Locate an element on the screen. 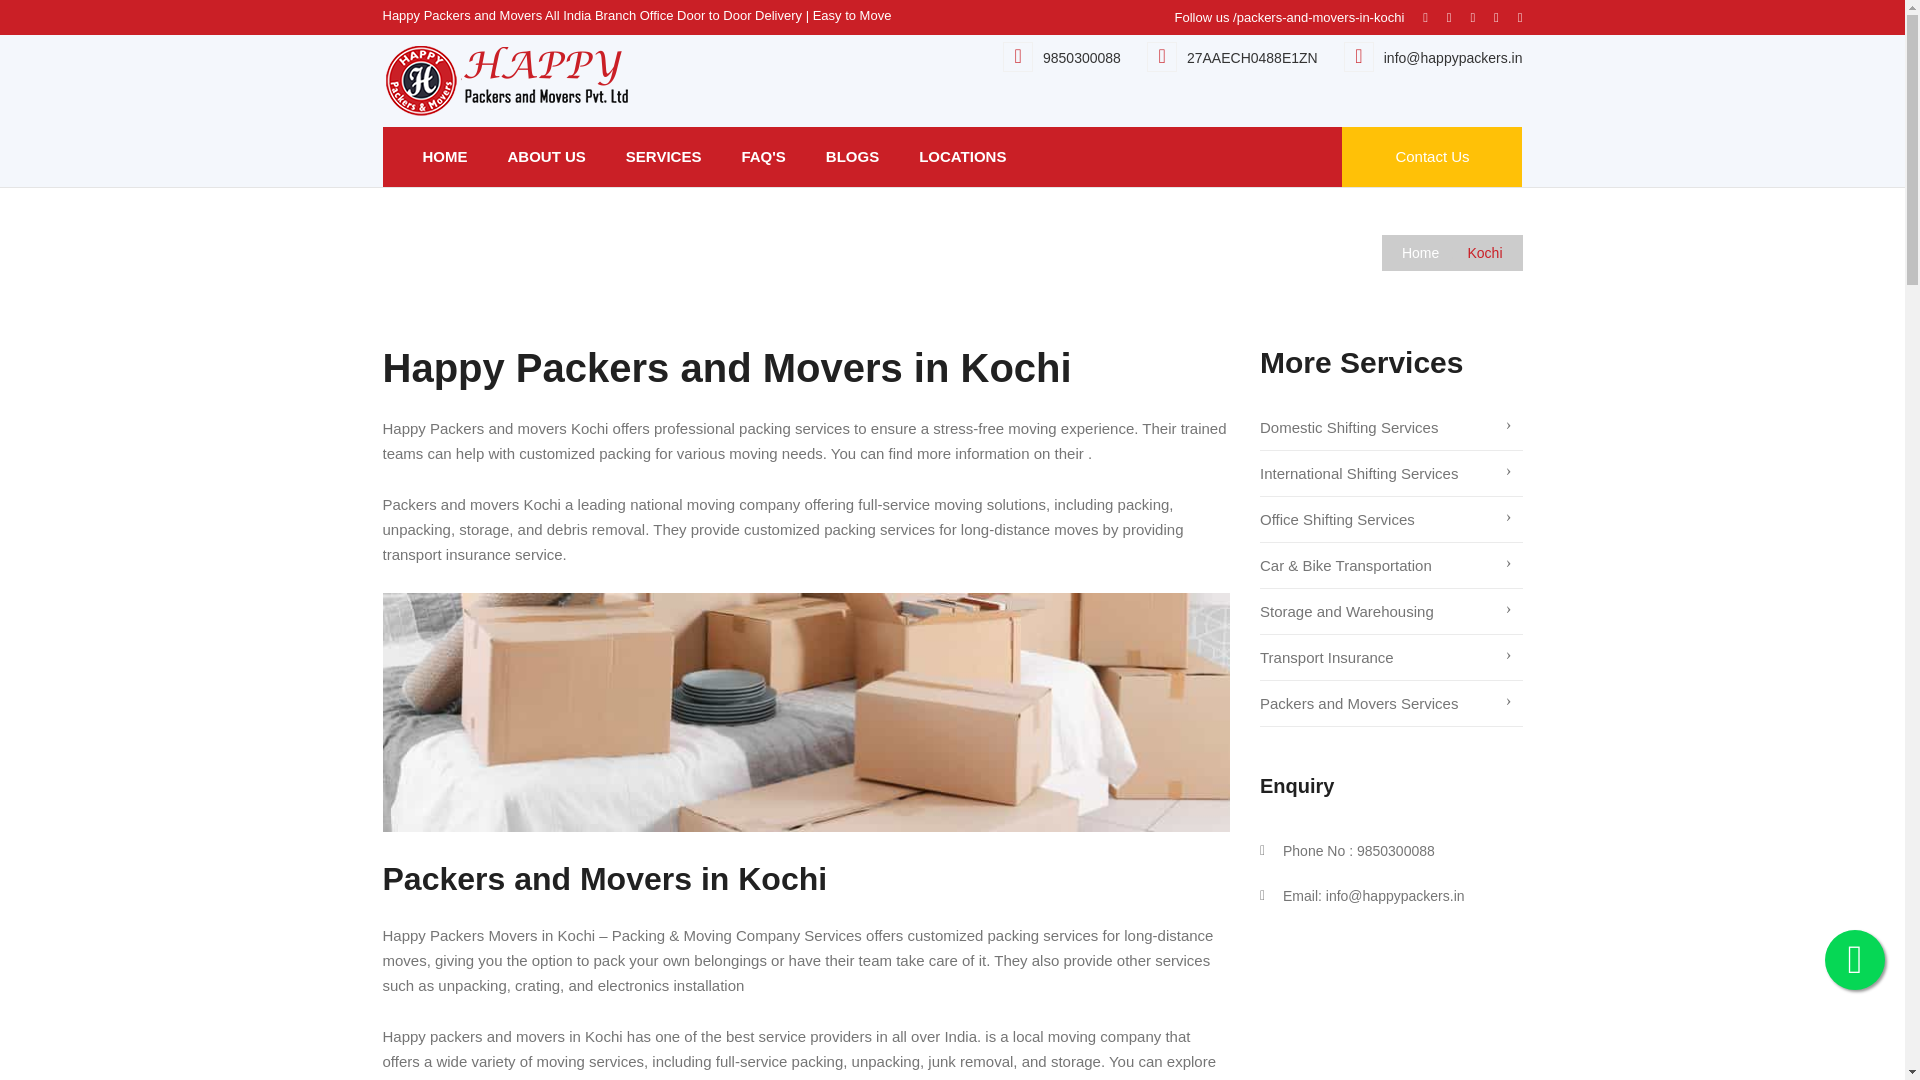 The height and width of the screenshot is (1080, 1920). Office Shifting Services is located at coordinates (1390, 520).